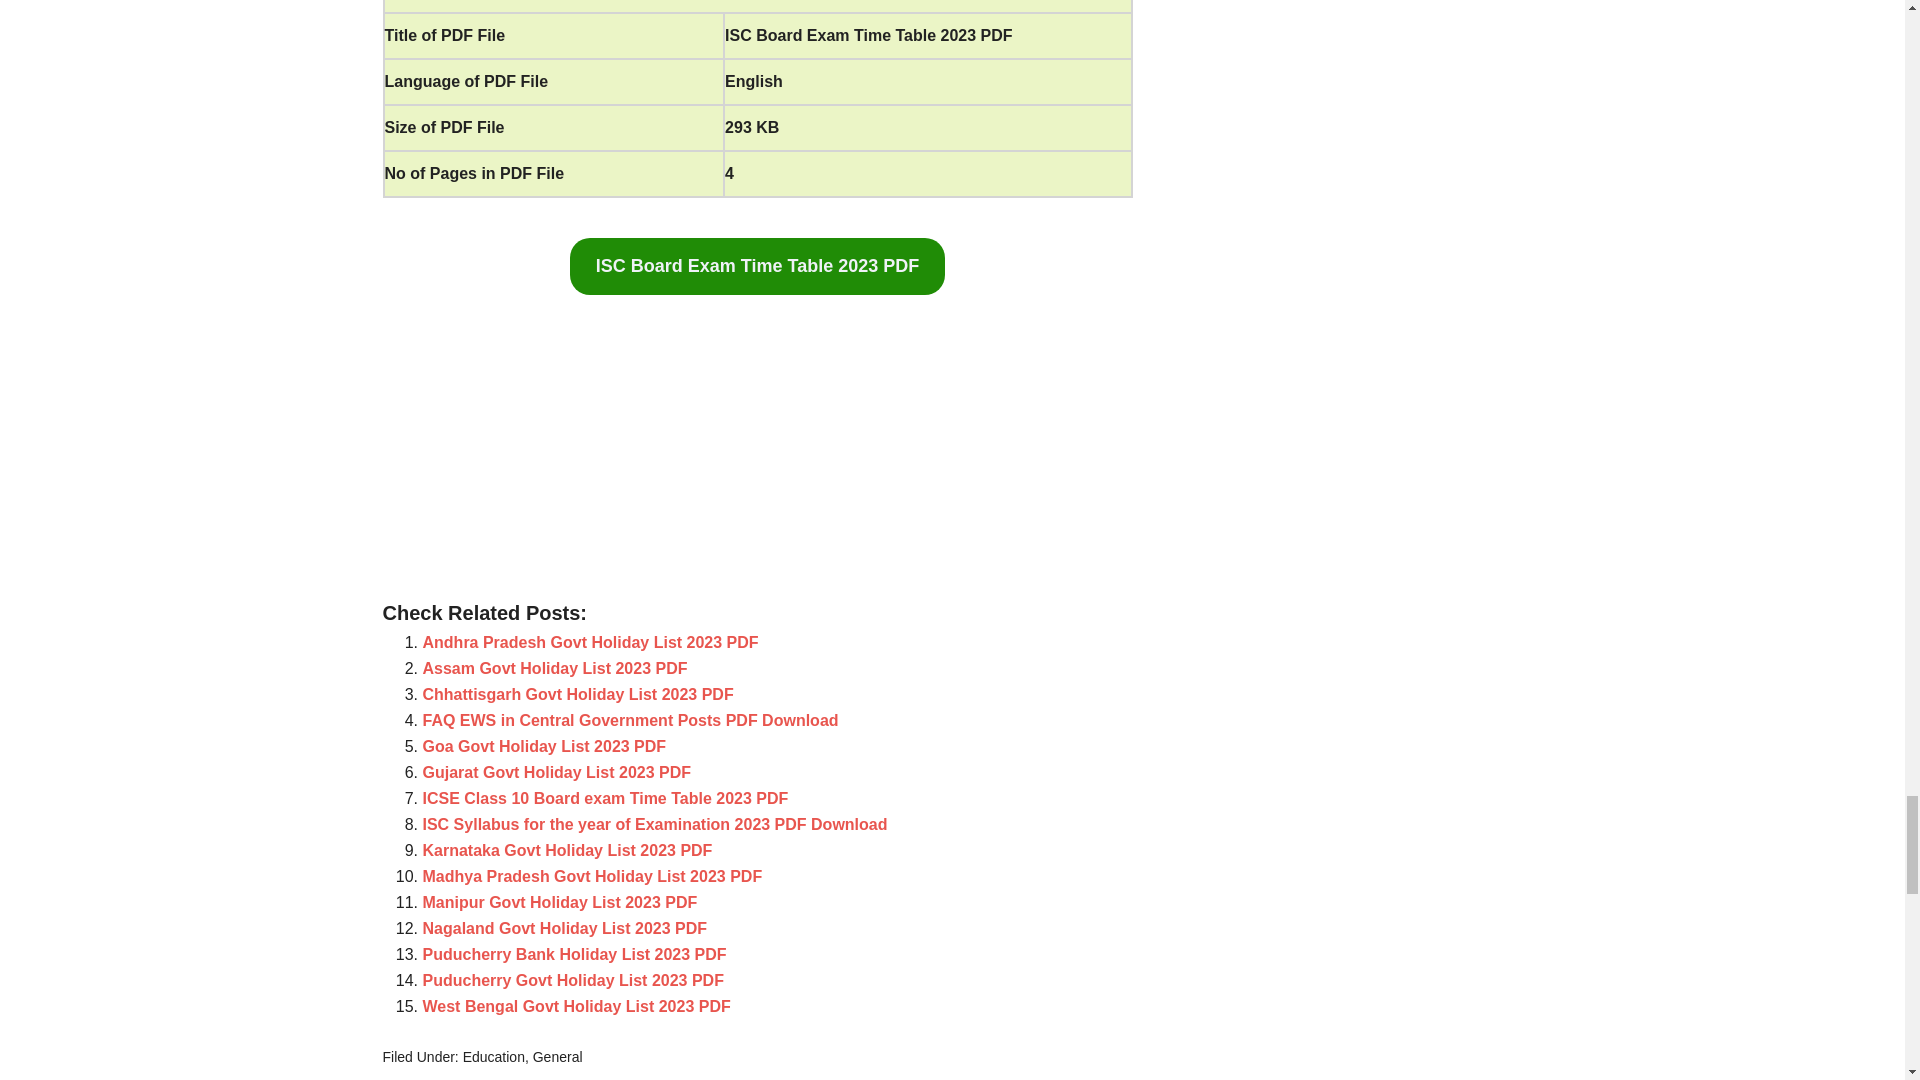 This screenshot has width=1920, height=1080. I want to click on Puducherry Bank Holiday List 2023 PDF, so click(574, 954).